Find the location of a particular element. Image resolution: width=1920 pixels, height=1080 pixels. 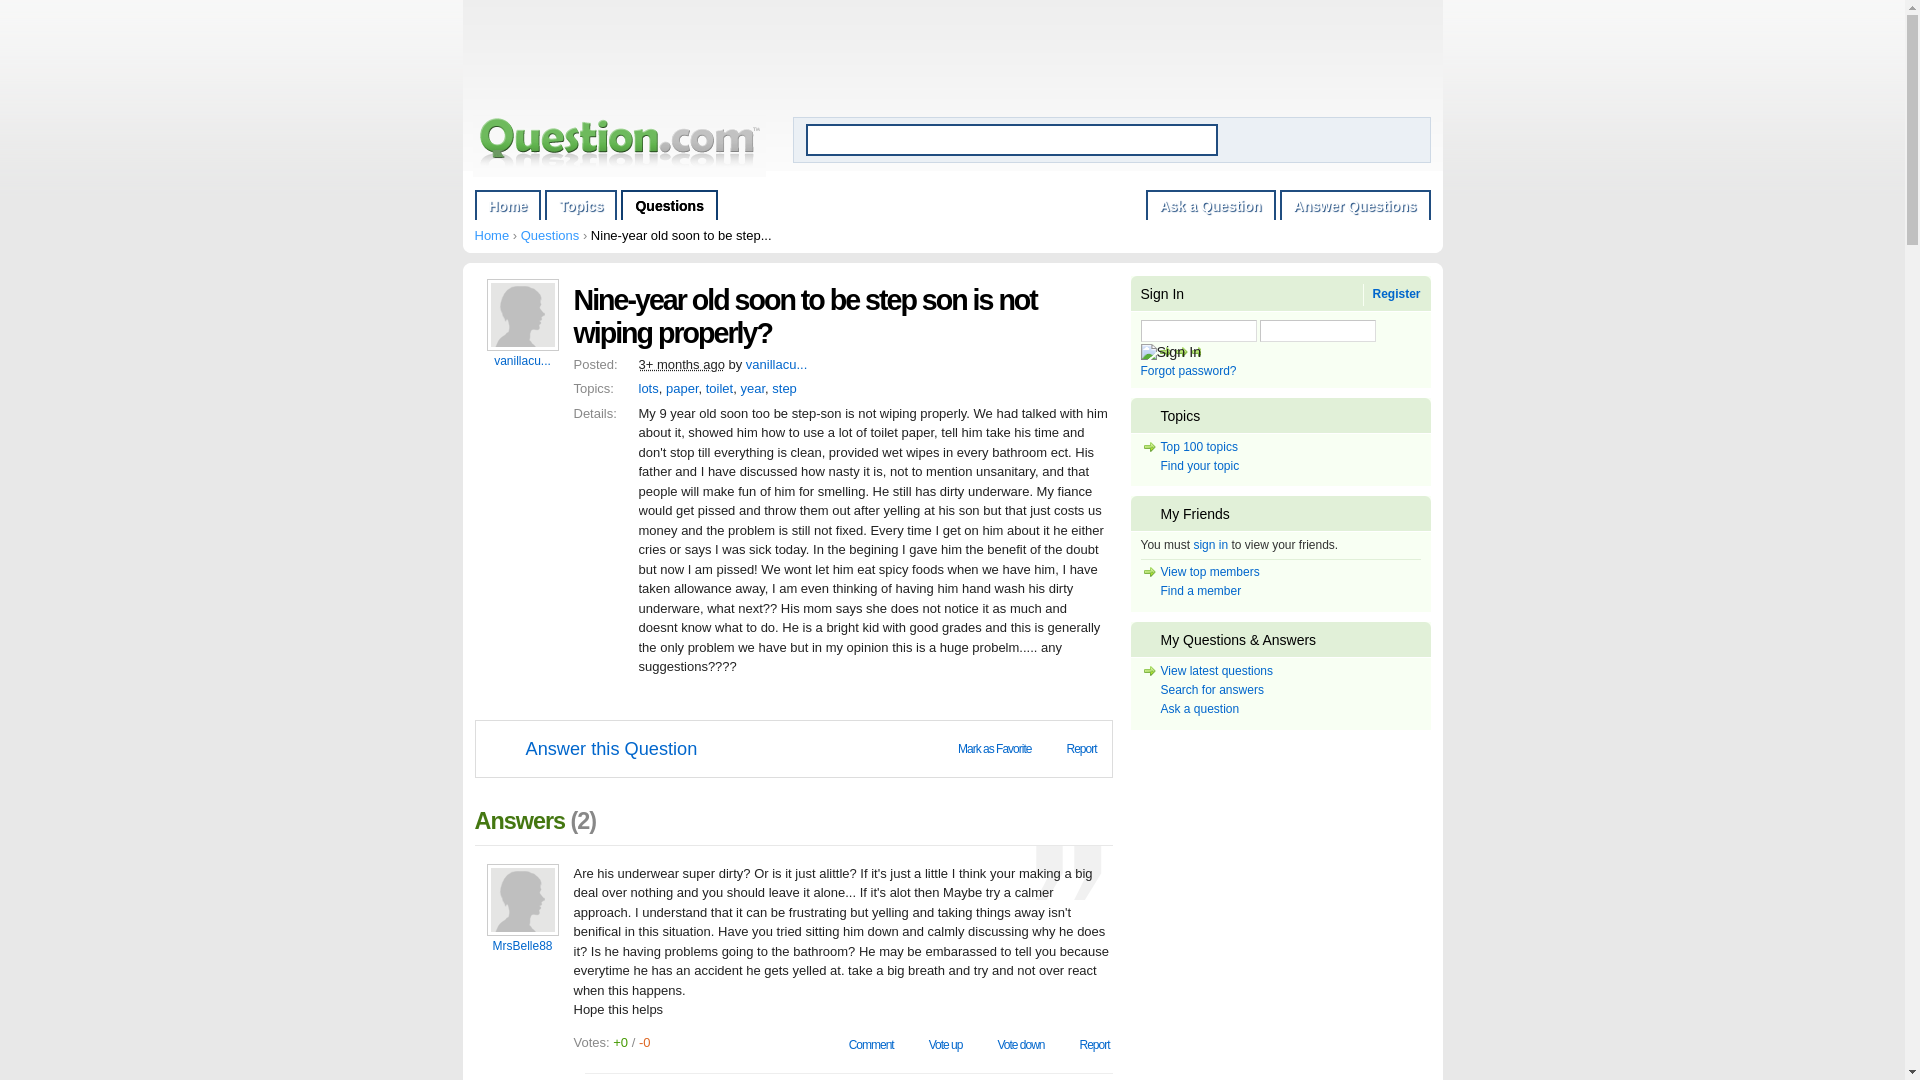

toilet is located at coordinates (720, 388).